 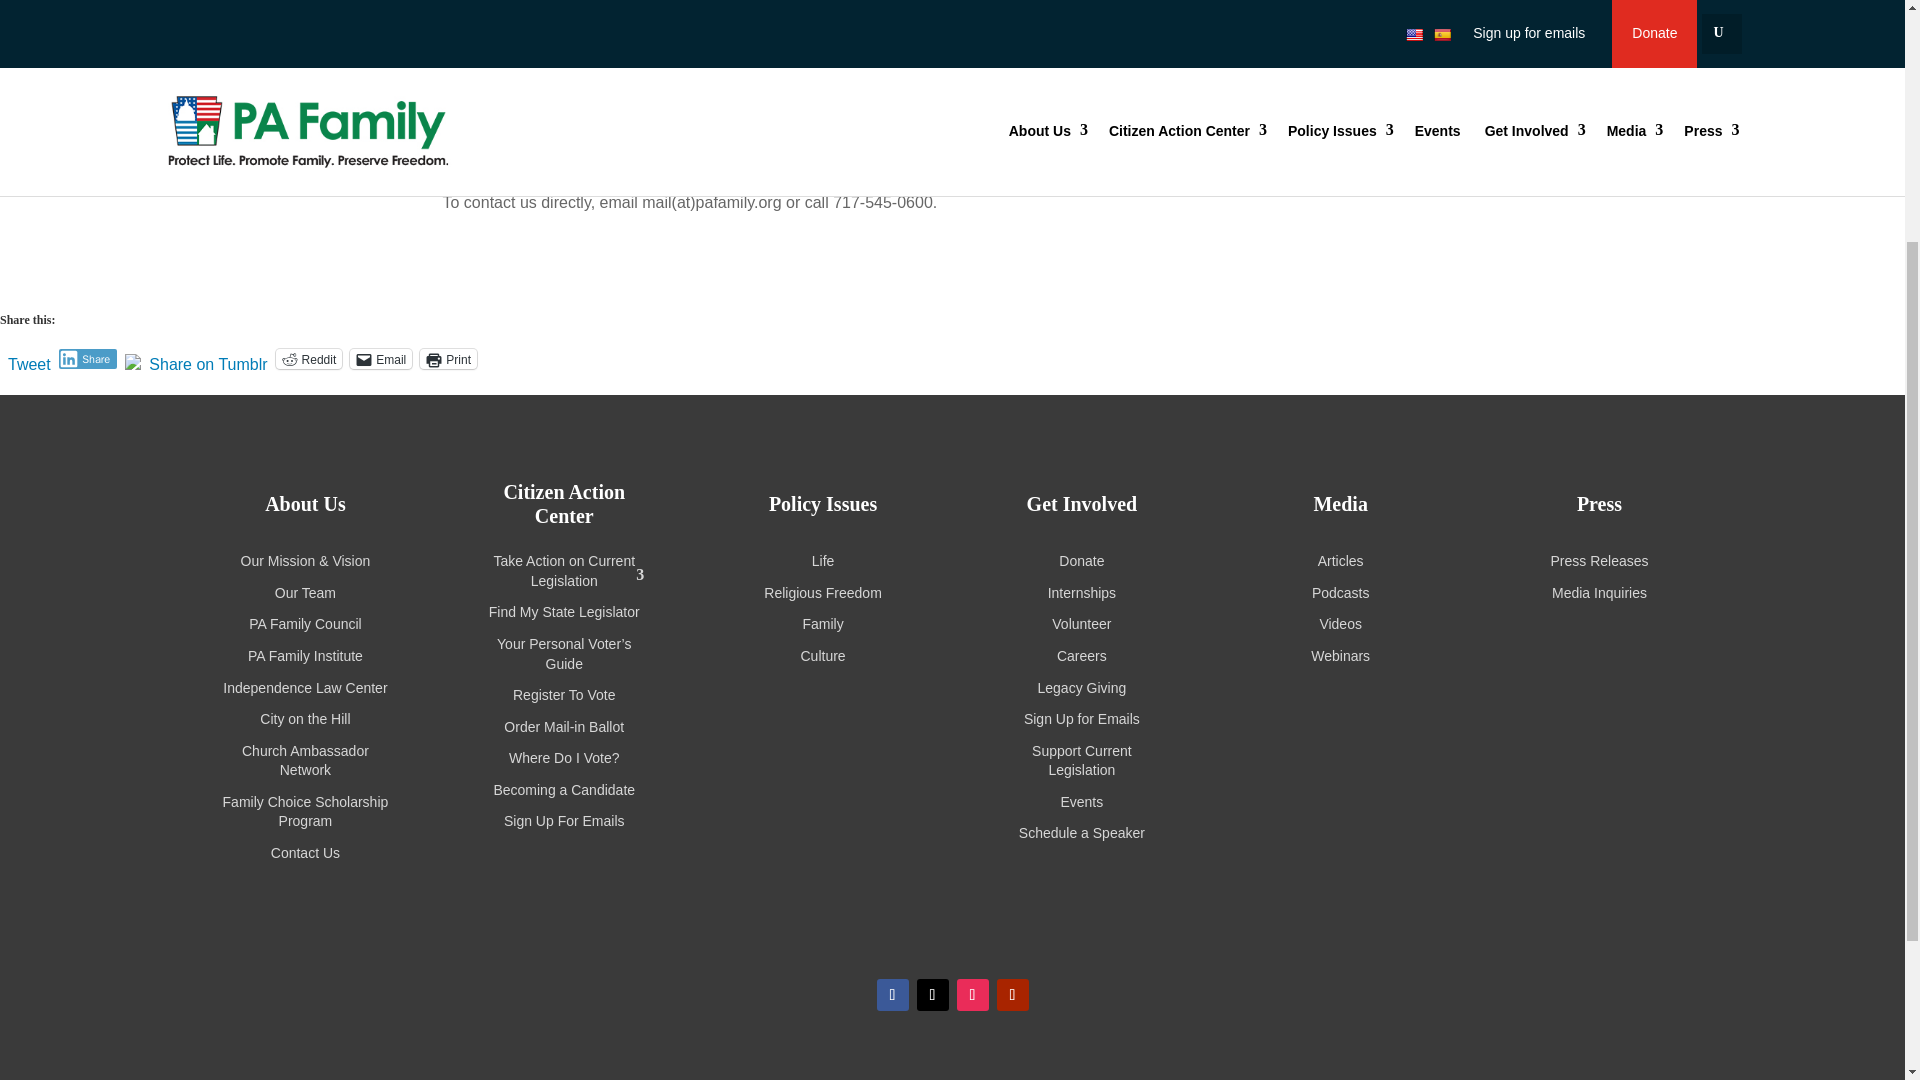 What do you see at coordinates (310, 358) in the screenshot?
I see `Click to share on Reddit` at bounding box center [310, 358].